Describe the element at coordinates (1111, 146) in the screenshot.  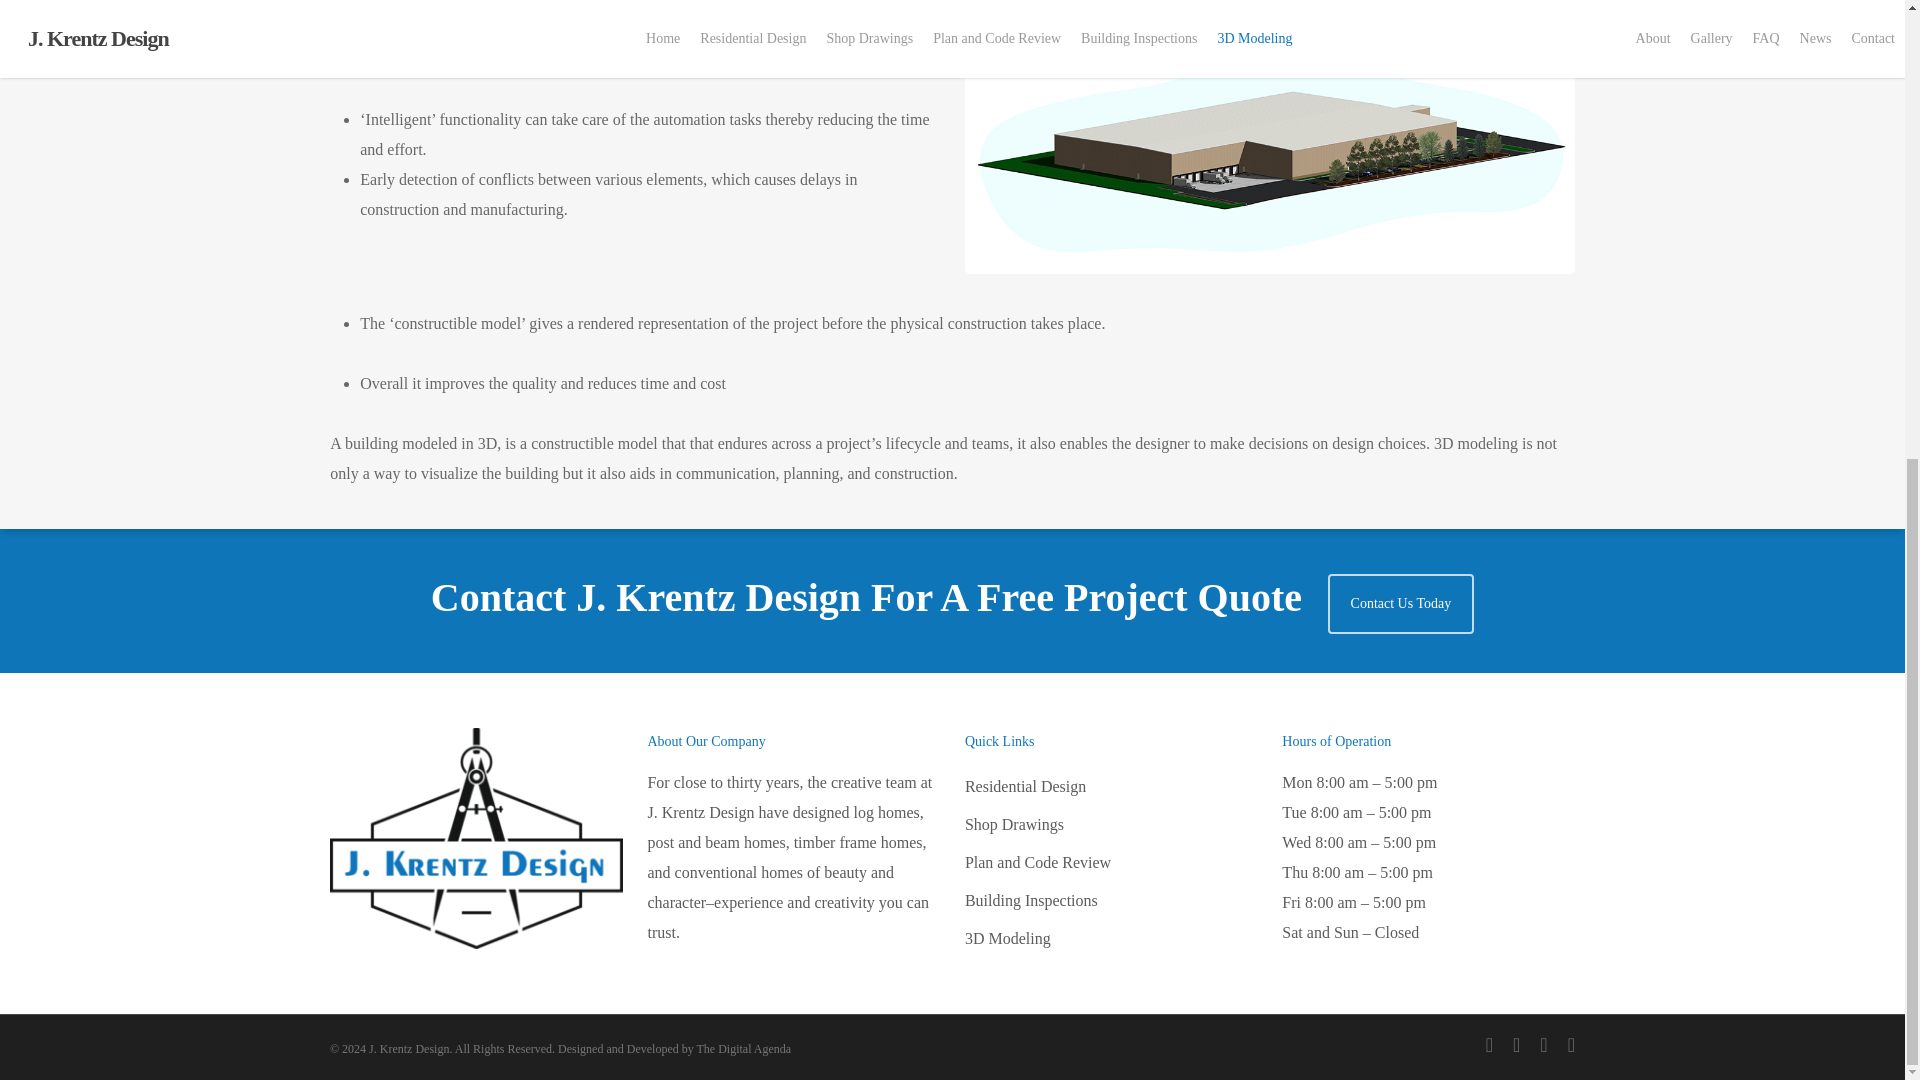
I see `3D Modeling` at that location.